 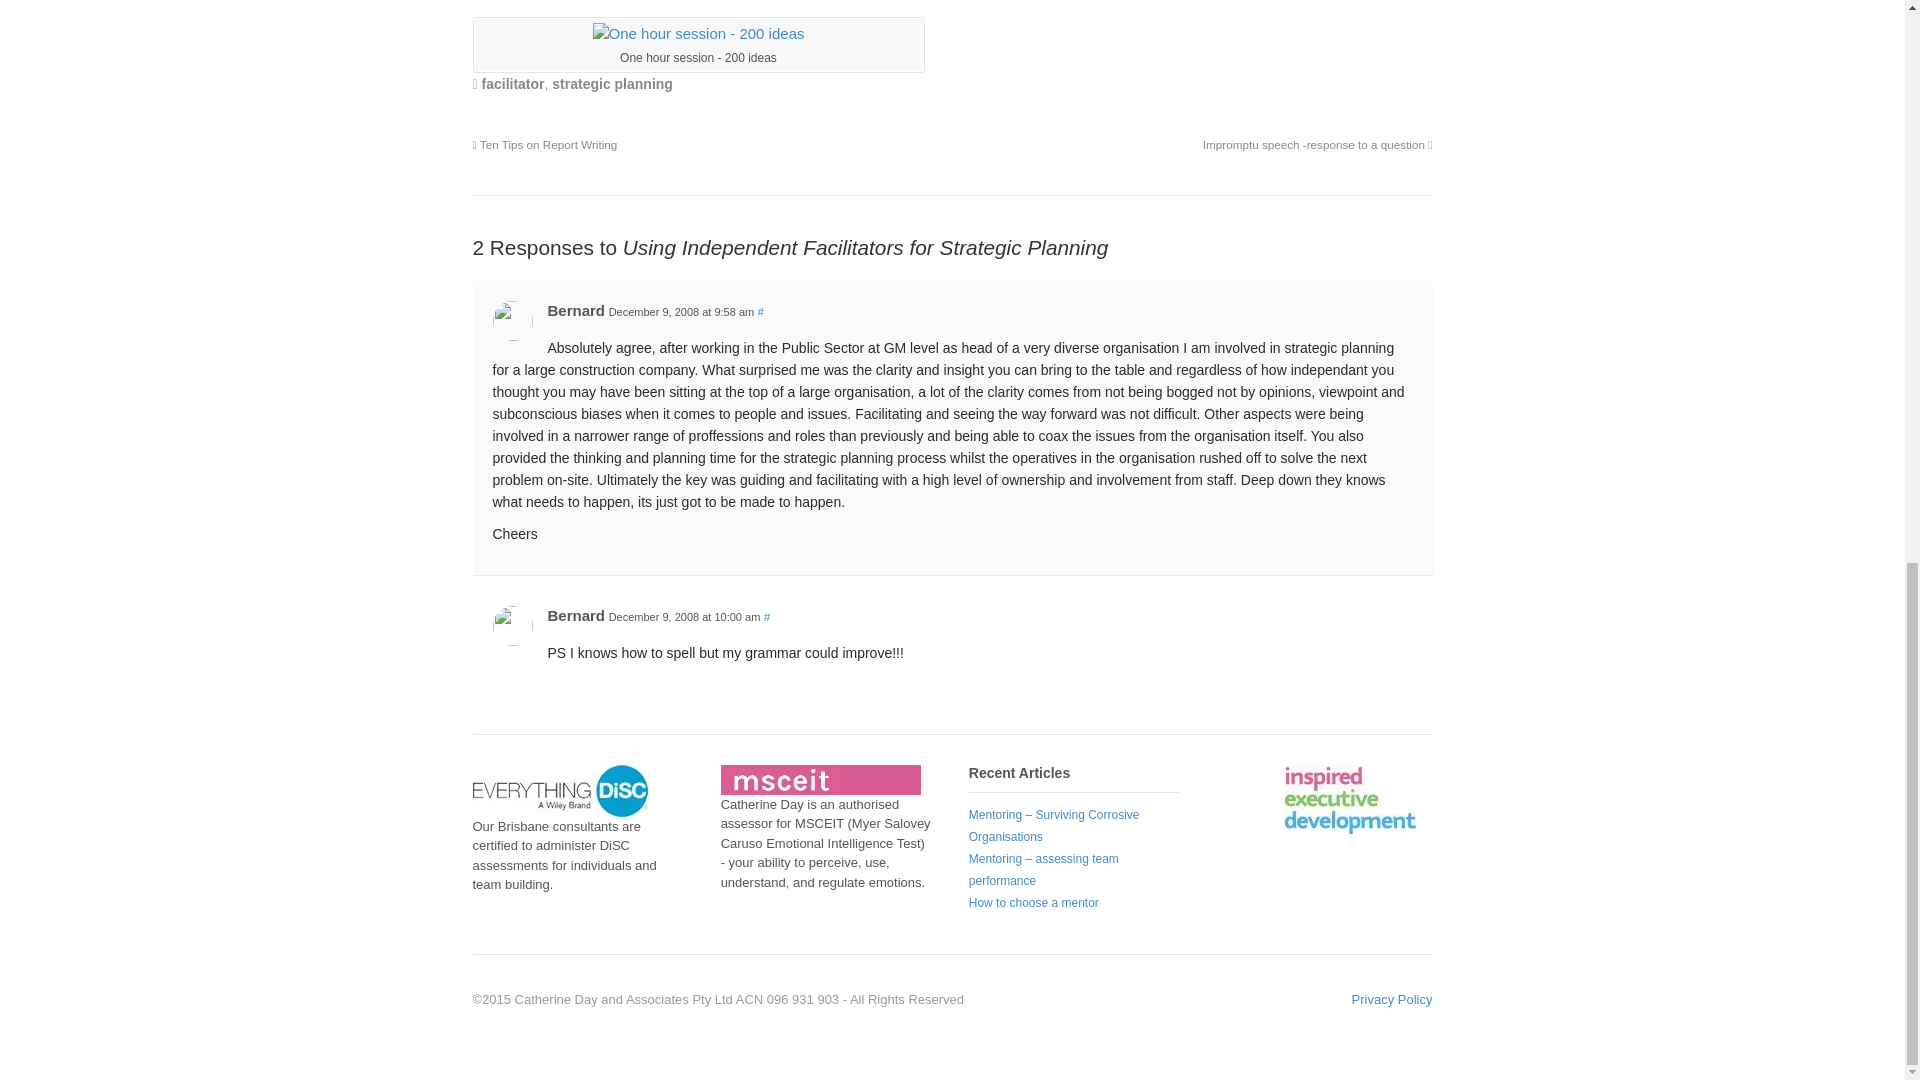 I want to click on facilitator, so click(x=513, y=83).